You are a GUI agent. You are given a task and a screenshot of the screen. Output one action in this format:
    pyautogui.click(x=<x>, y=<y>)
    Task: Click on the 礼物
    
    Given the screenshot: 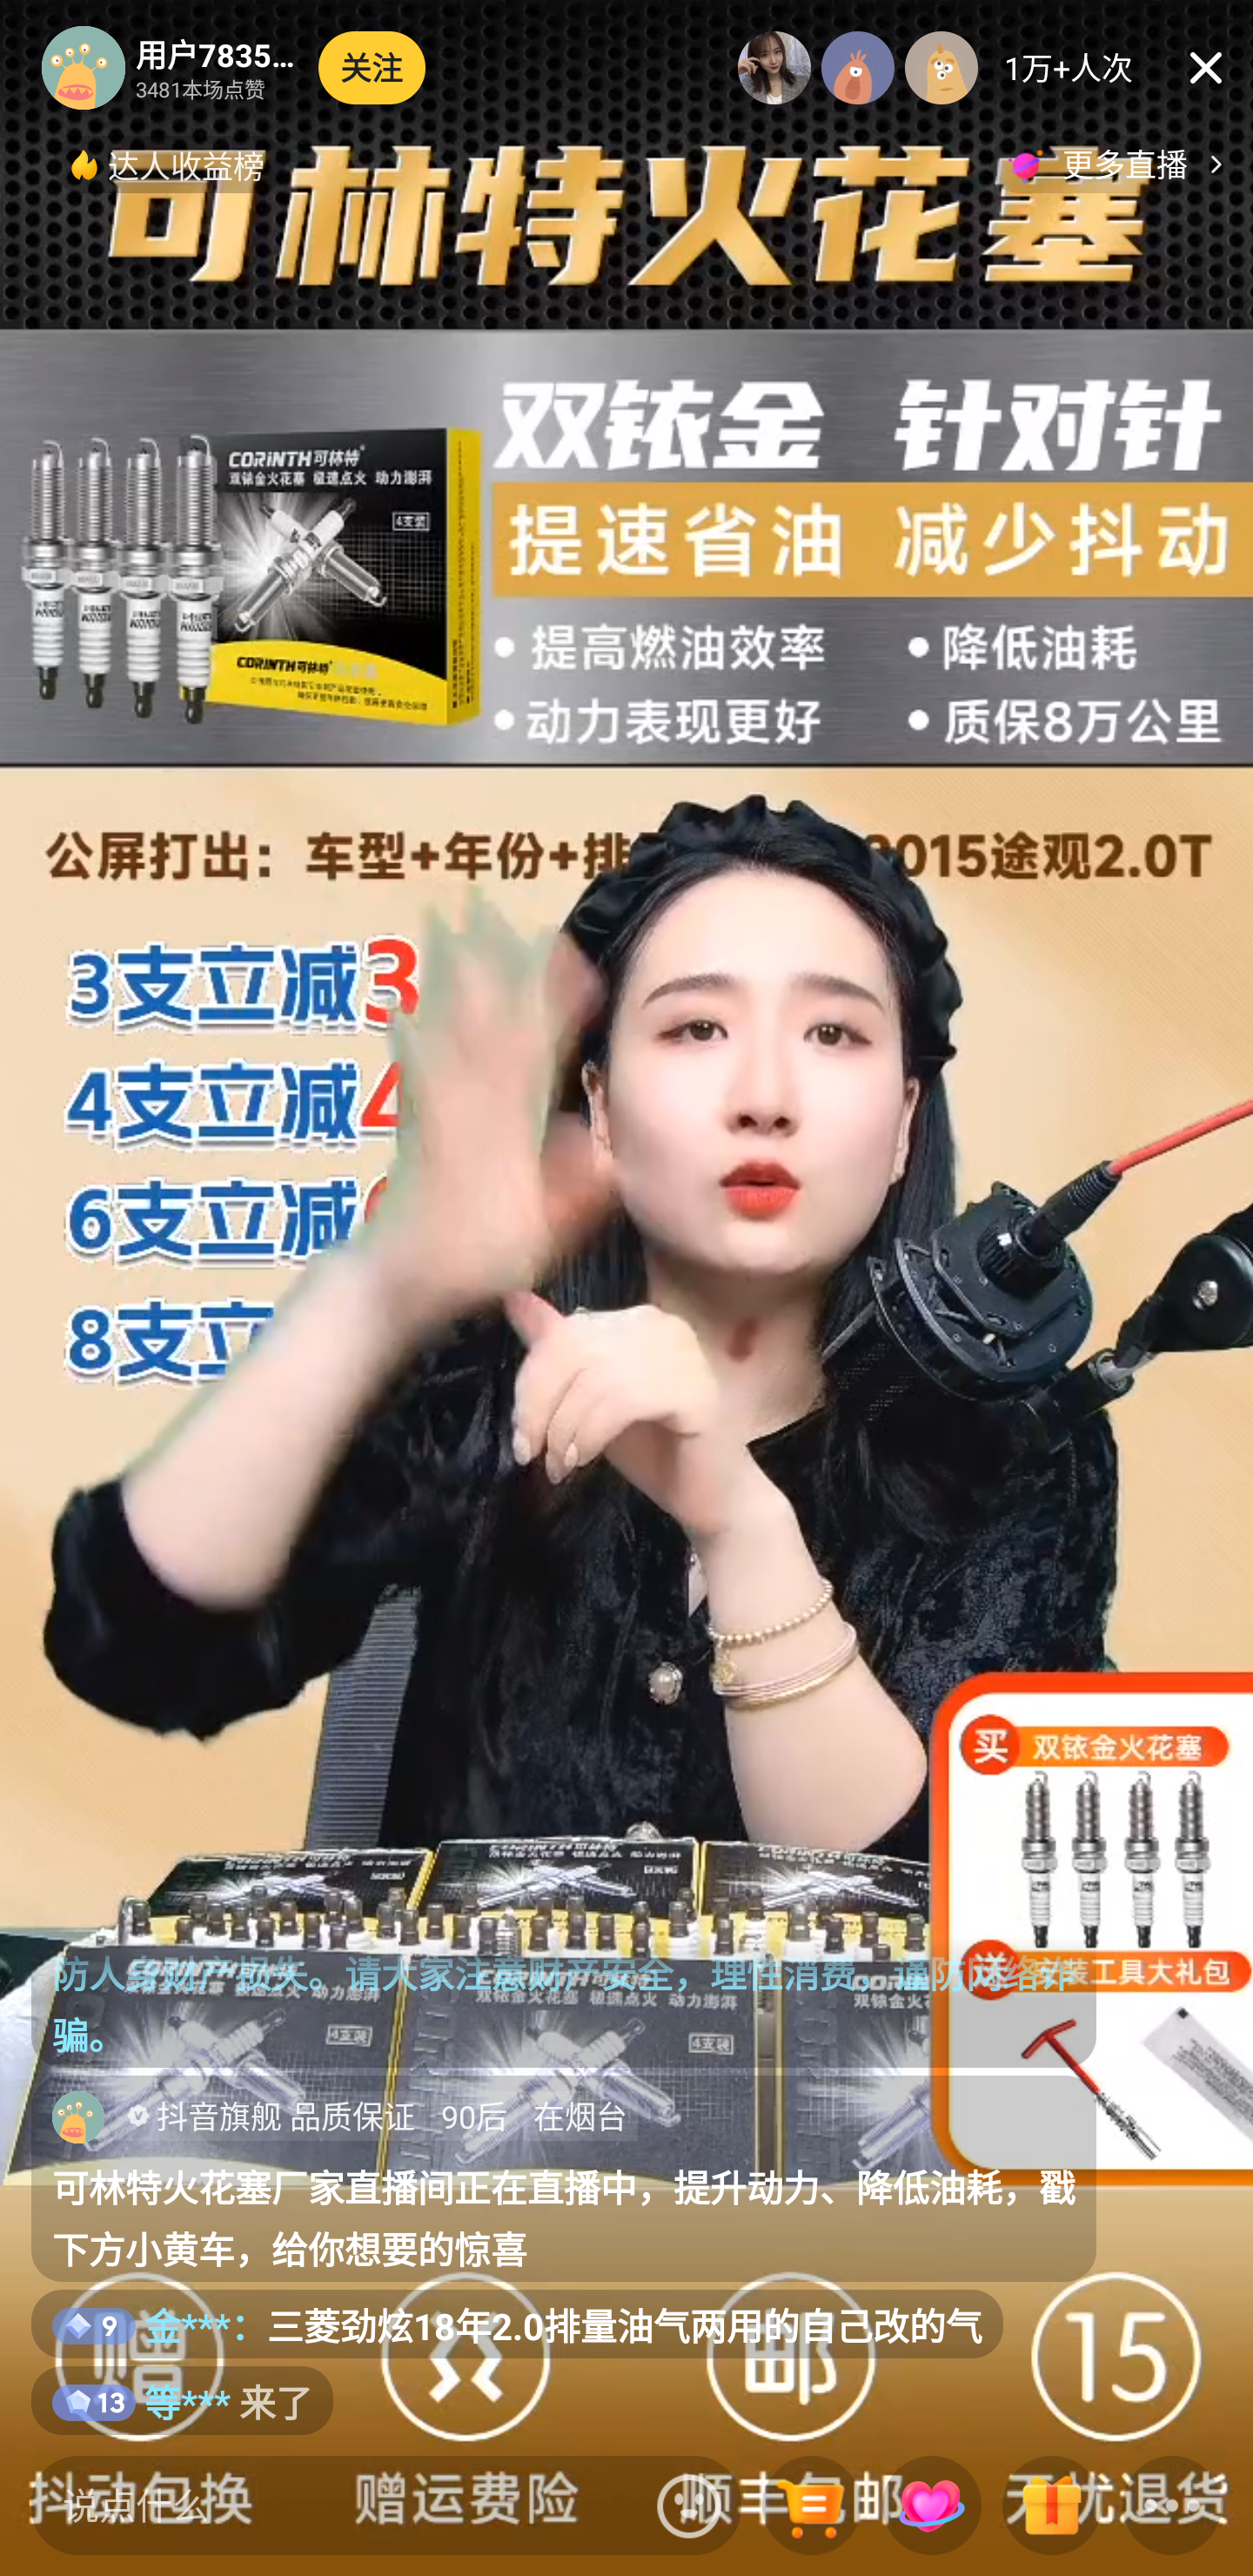 What is the action you would take?
    pyautogui.click(x=1051, y=2507)
    